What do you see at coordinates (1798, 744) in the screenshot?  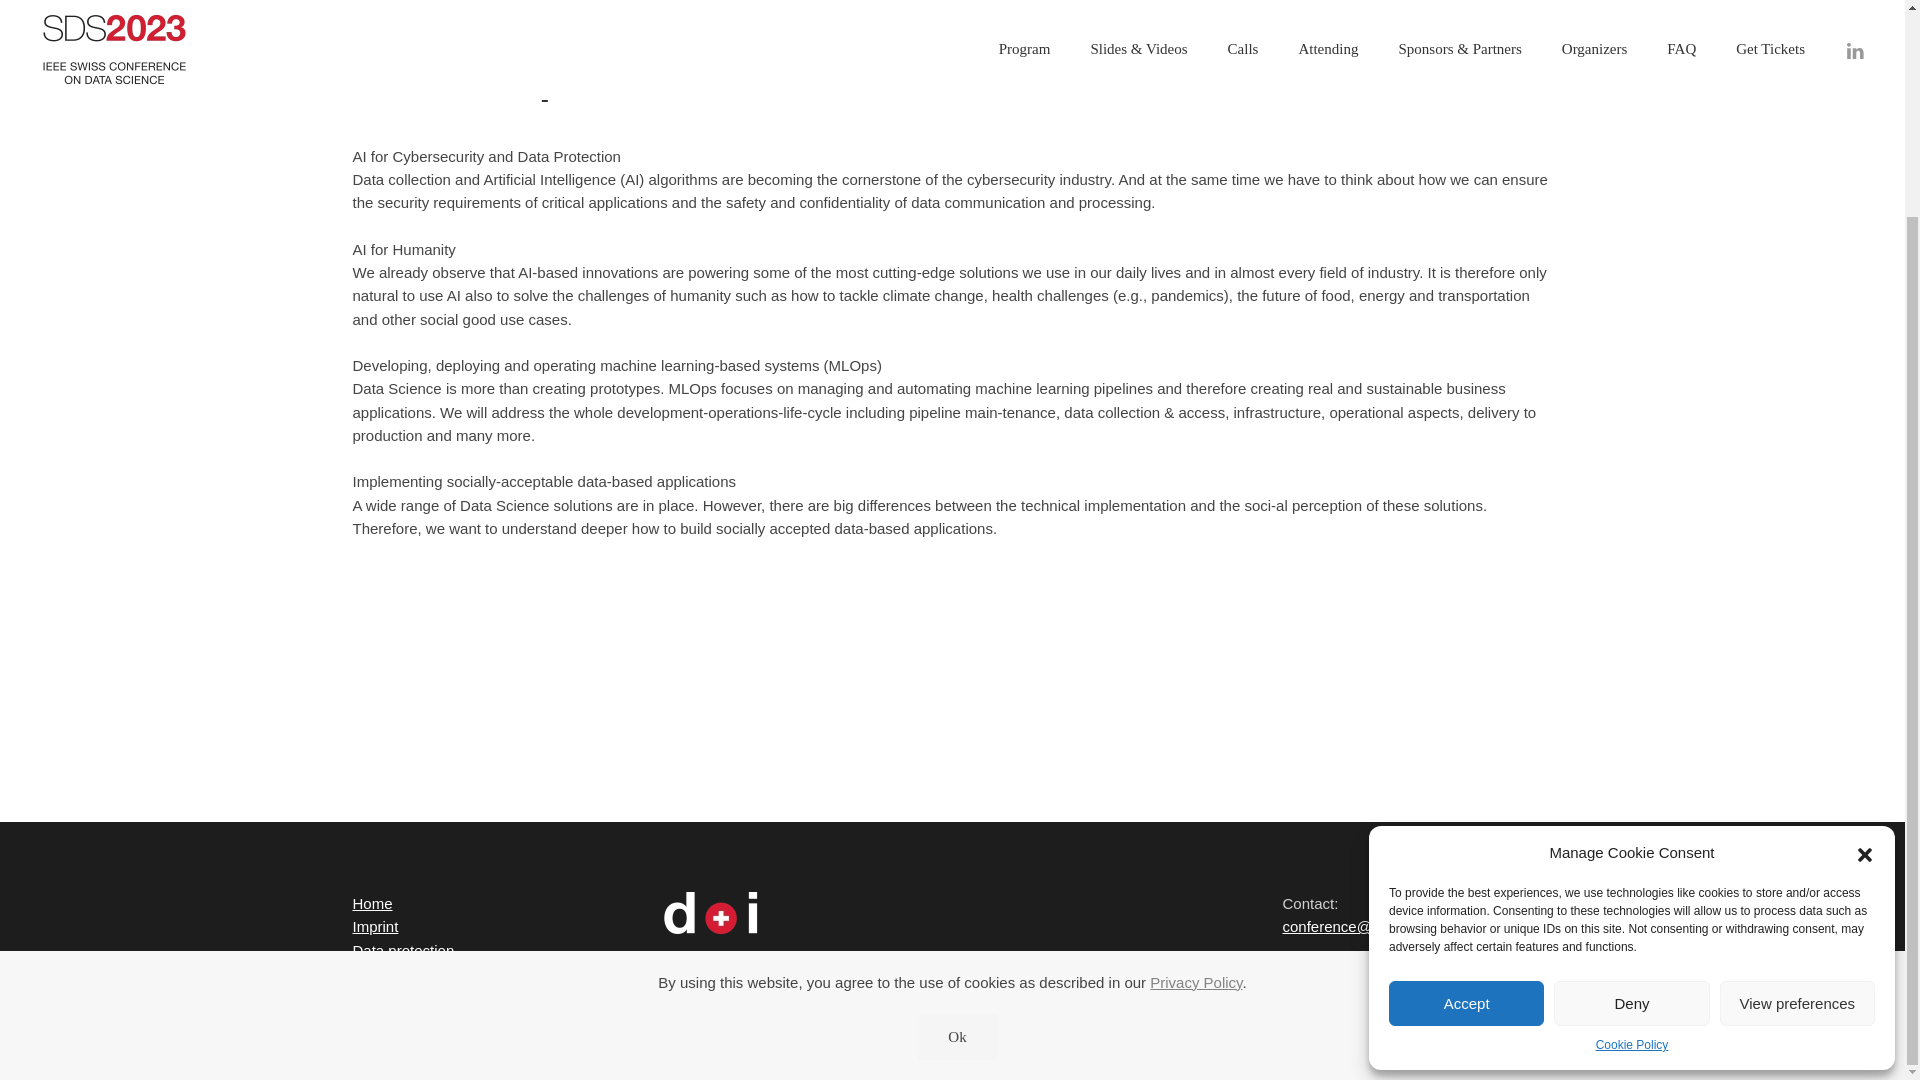 I see `View preferences` at bounding box center [1798, 744].